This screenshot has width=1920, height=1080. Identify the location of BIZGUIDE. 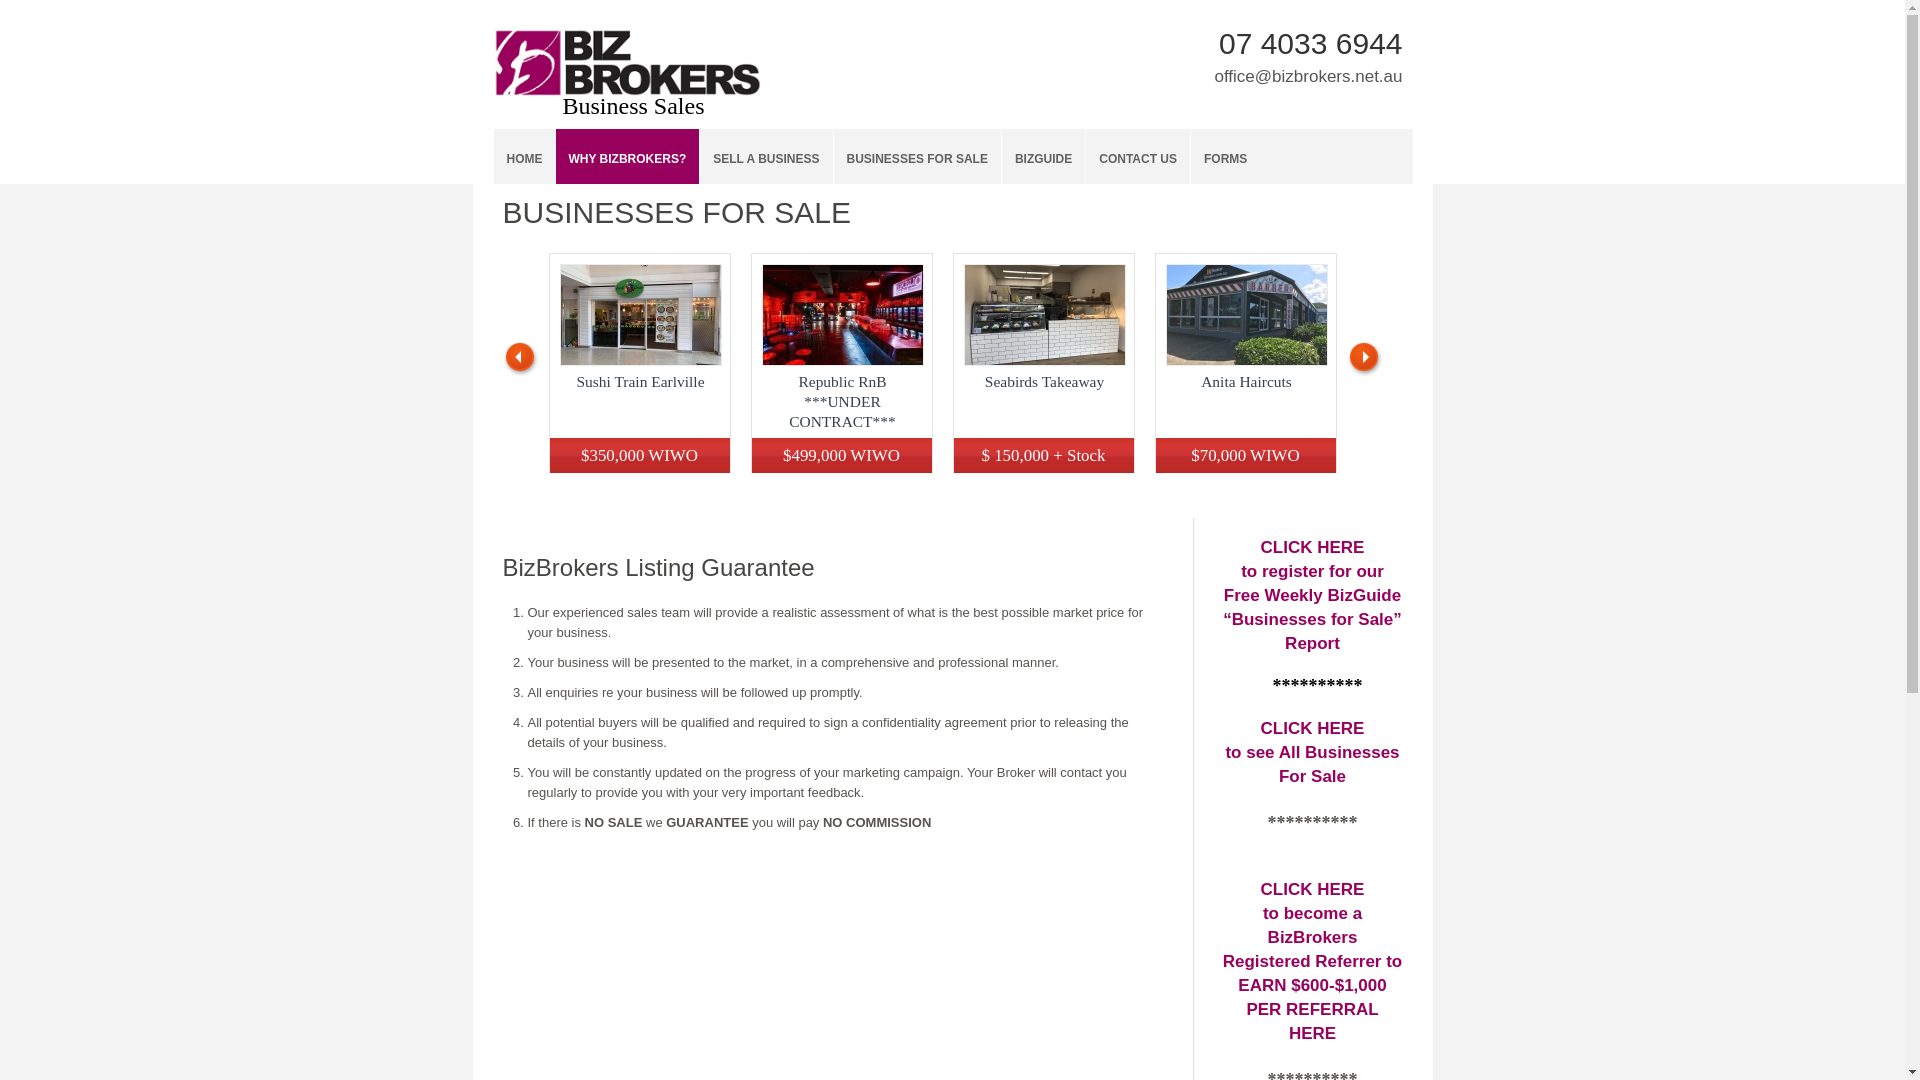
(1044, 156).